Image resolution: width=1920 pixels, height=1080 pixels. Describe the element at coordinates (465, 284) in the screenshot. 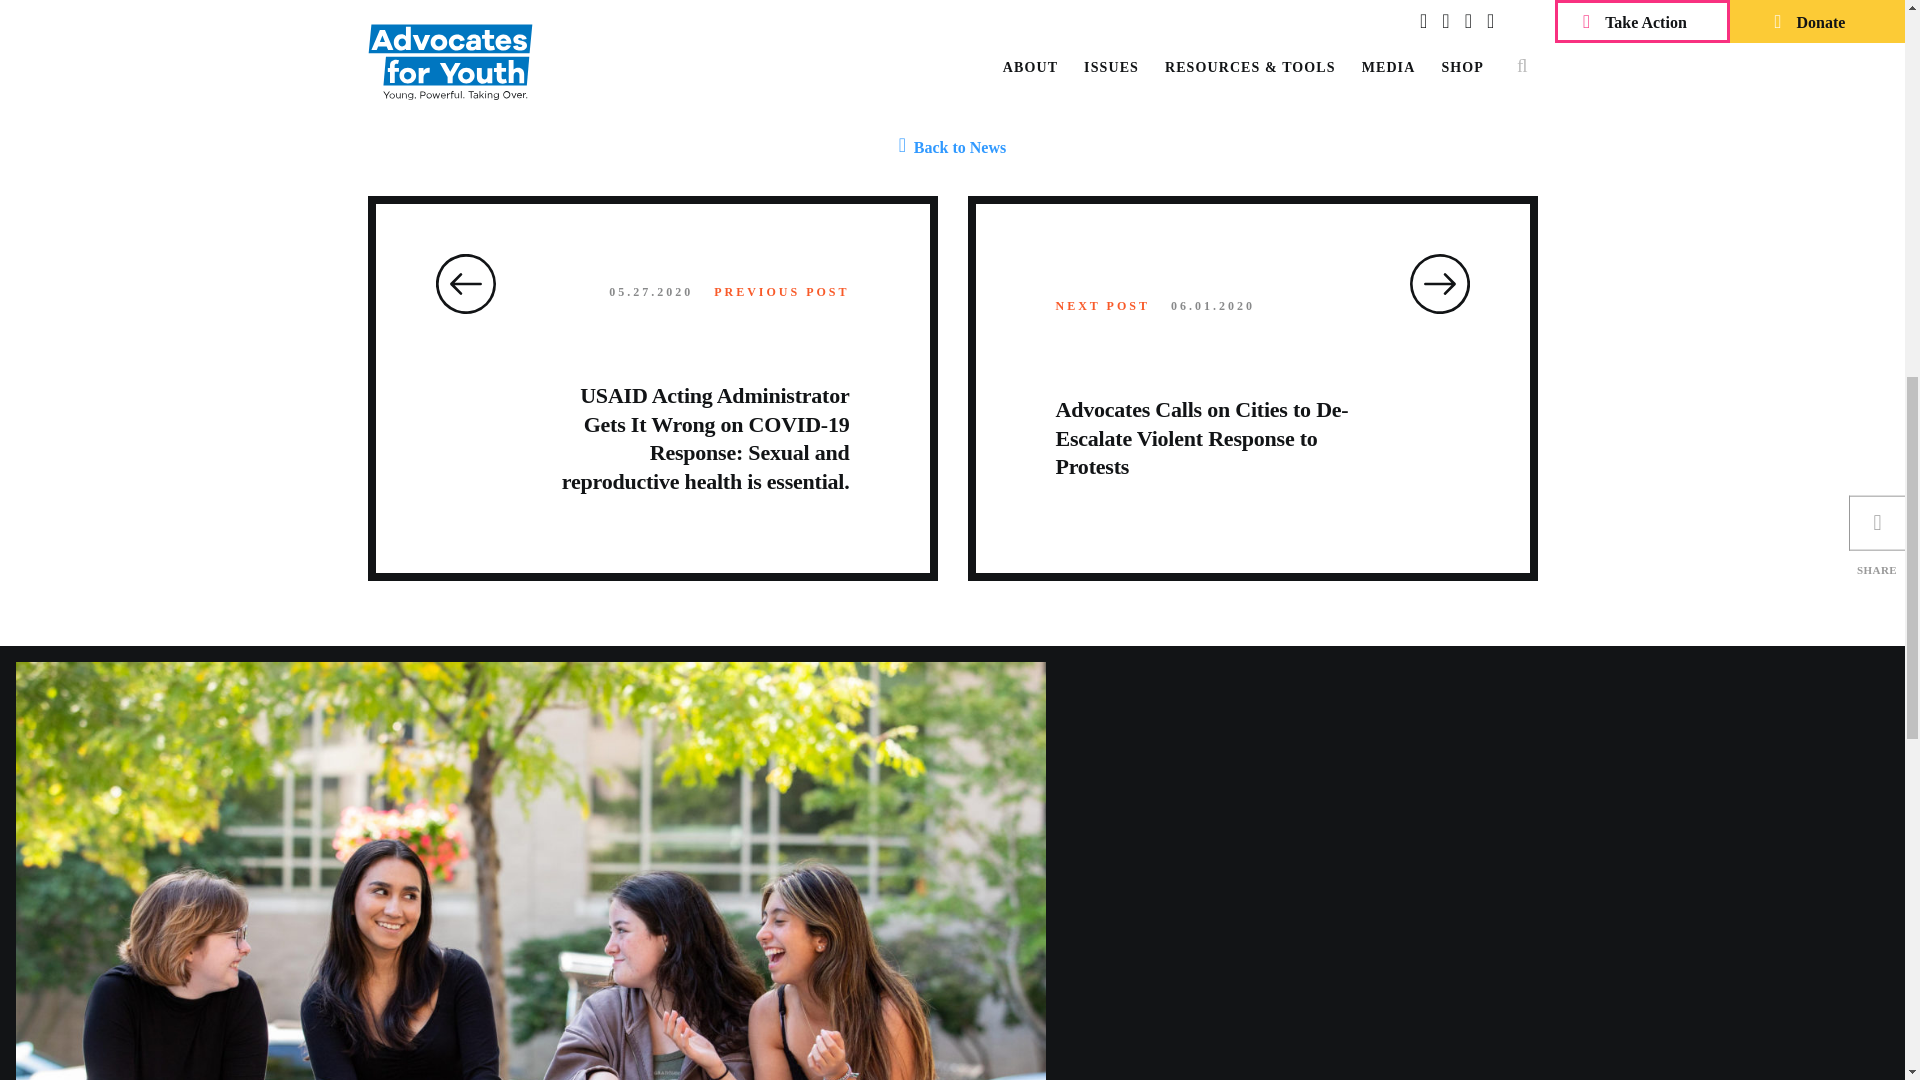

I see `arrow-grid` at that location.